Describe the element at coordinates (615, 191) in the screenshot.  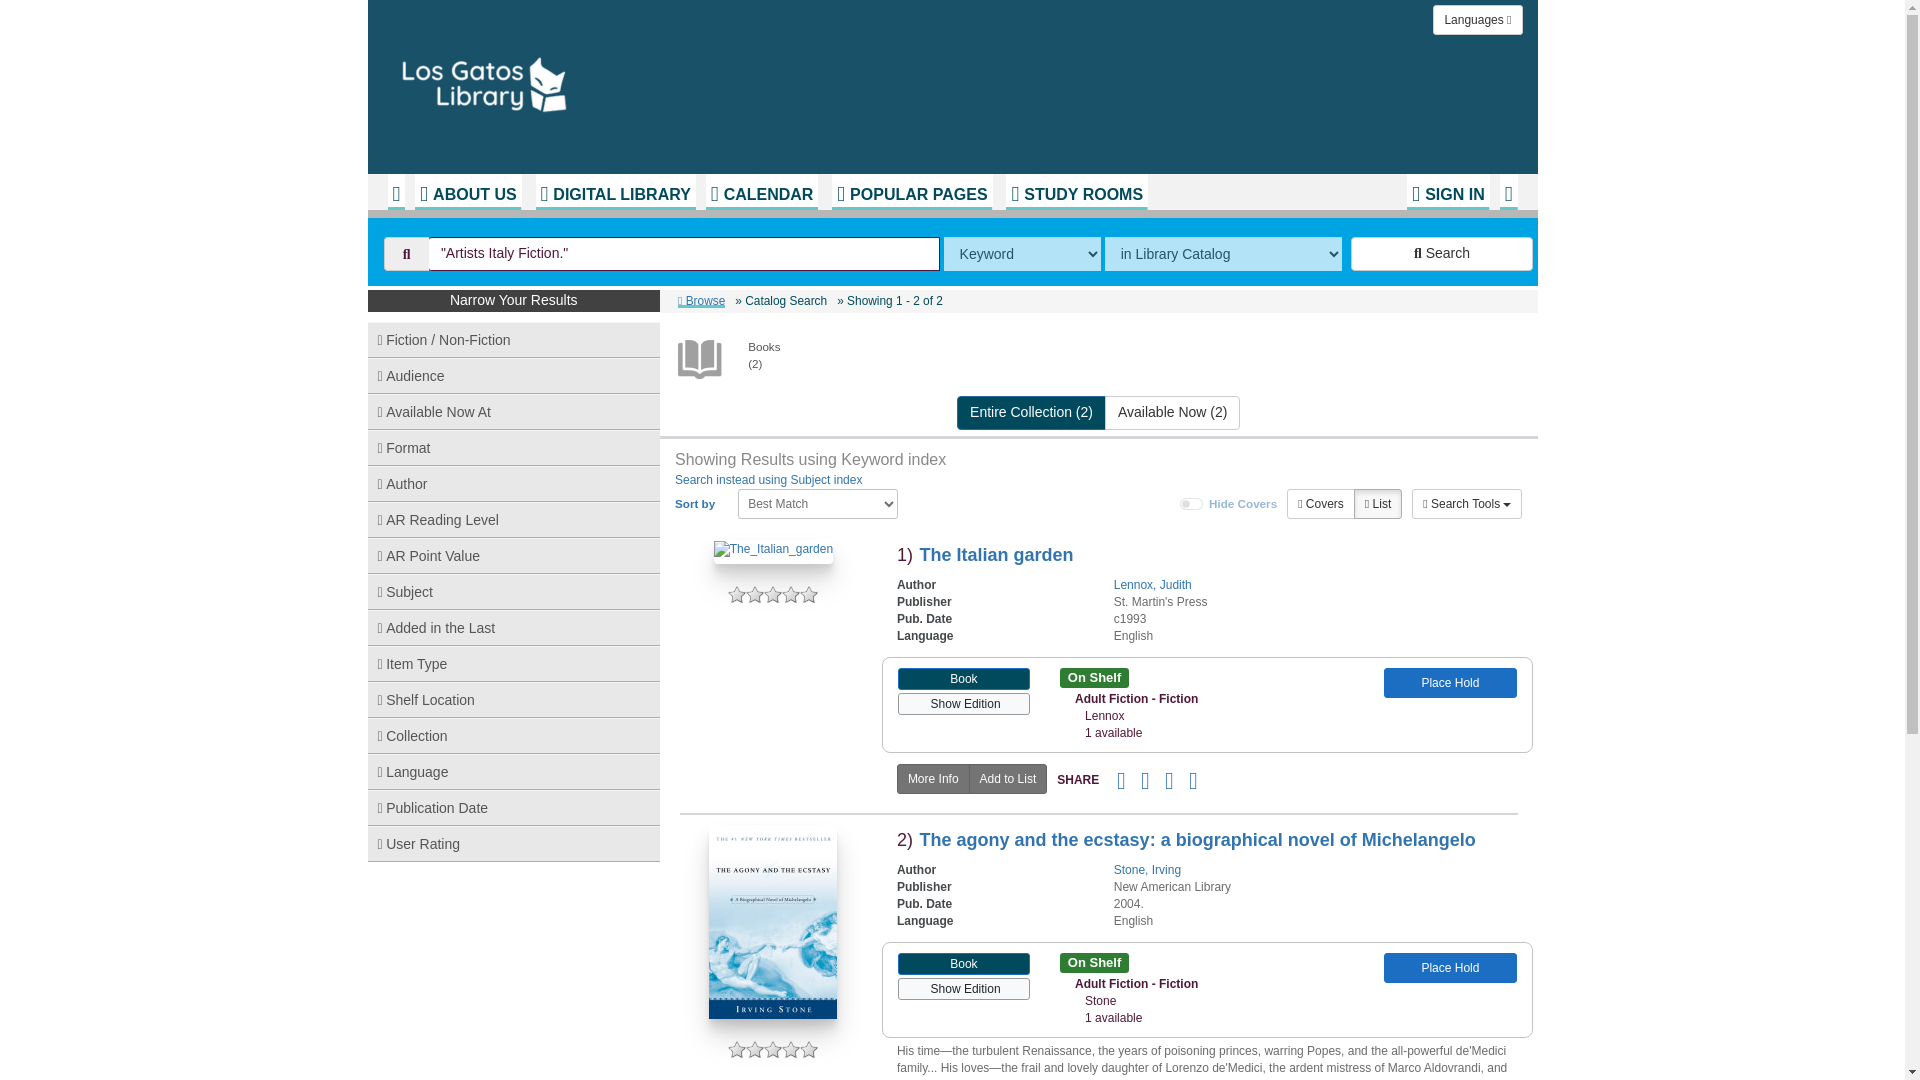
I see `DIGITAL LIBRARY` at that location.